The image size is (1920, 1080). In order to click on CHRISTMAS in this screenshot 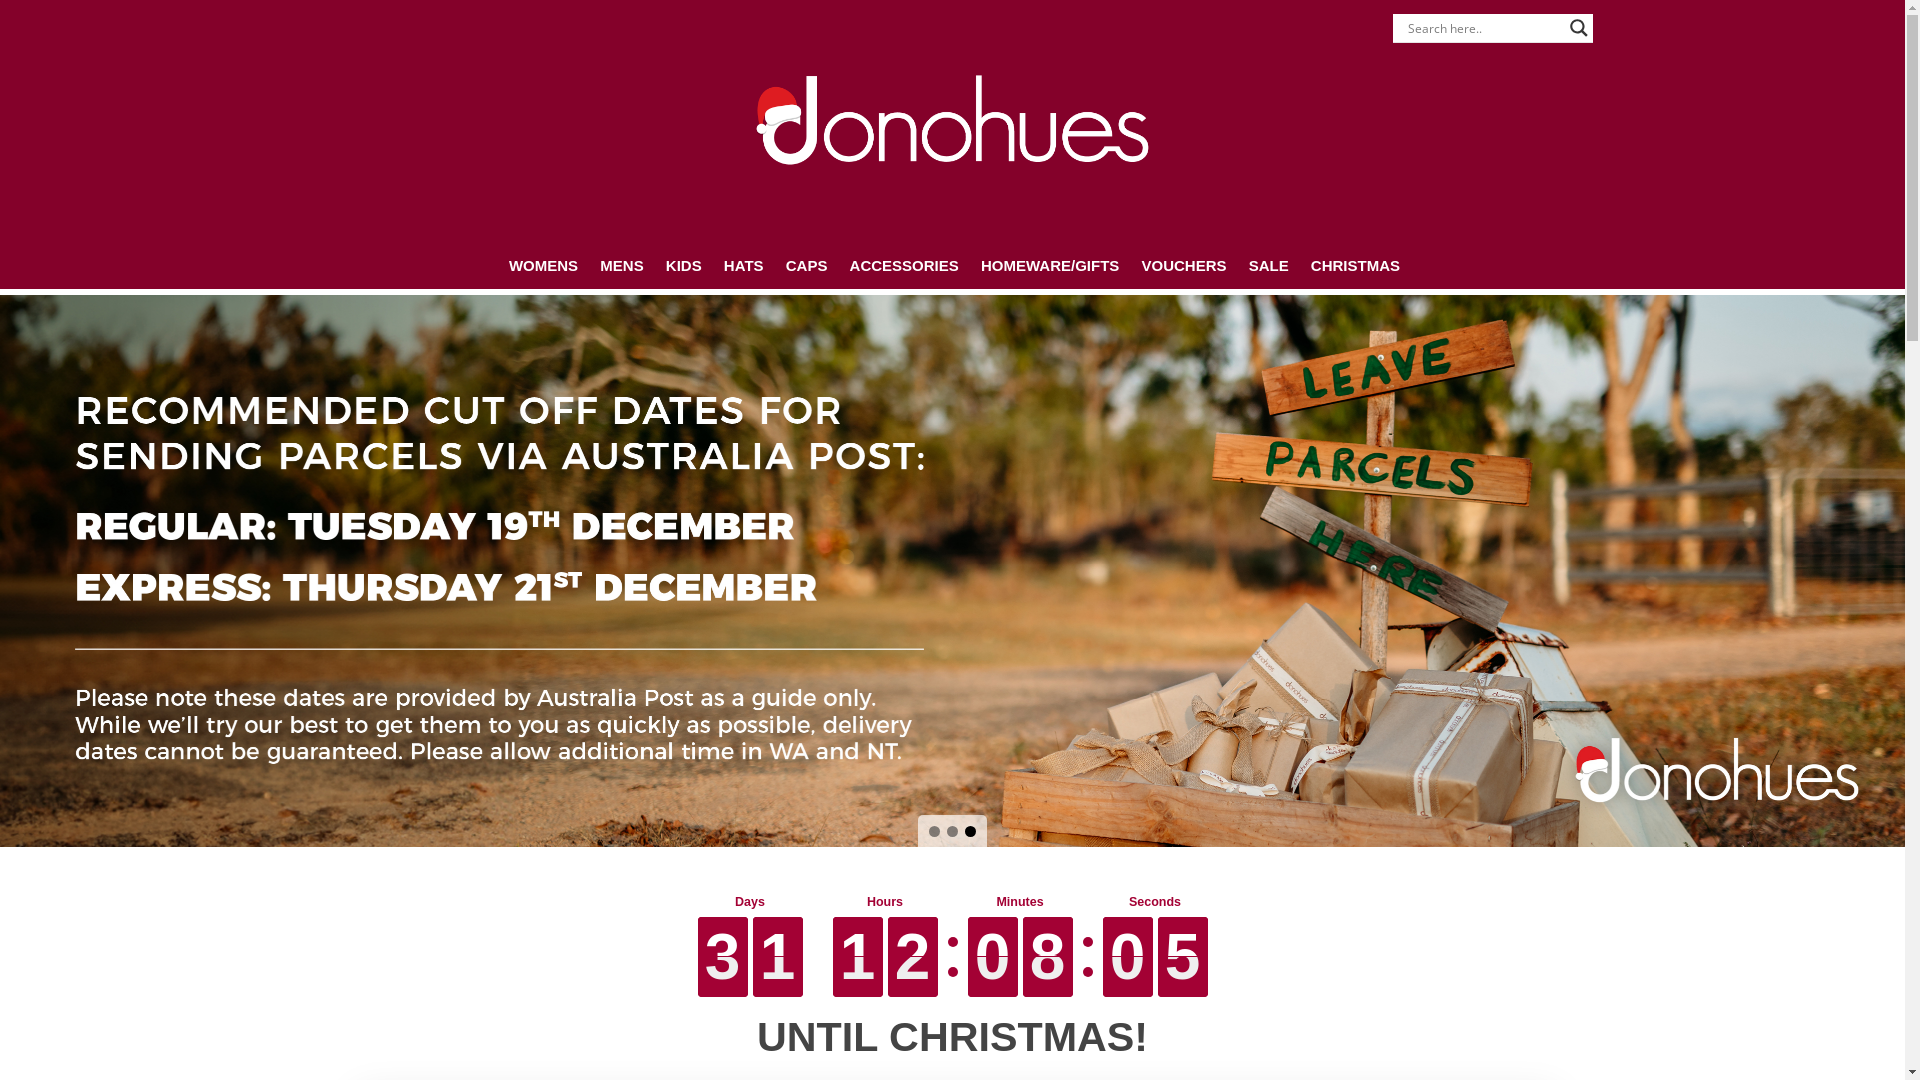, I will do `click(1356, 264)`.